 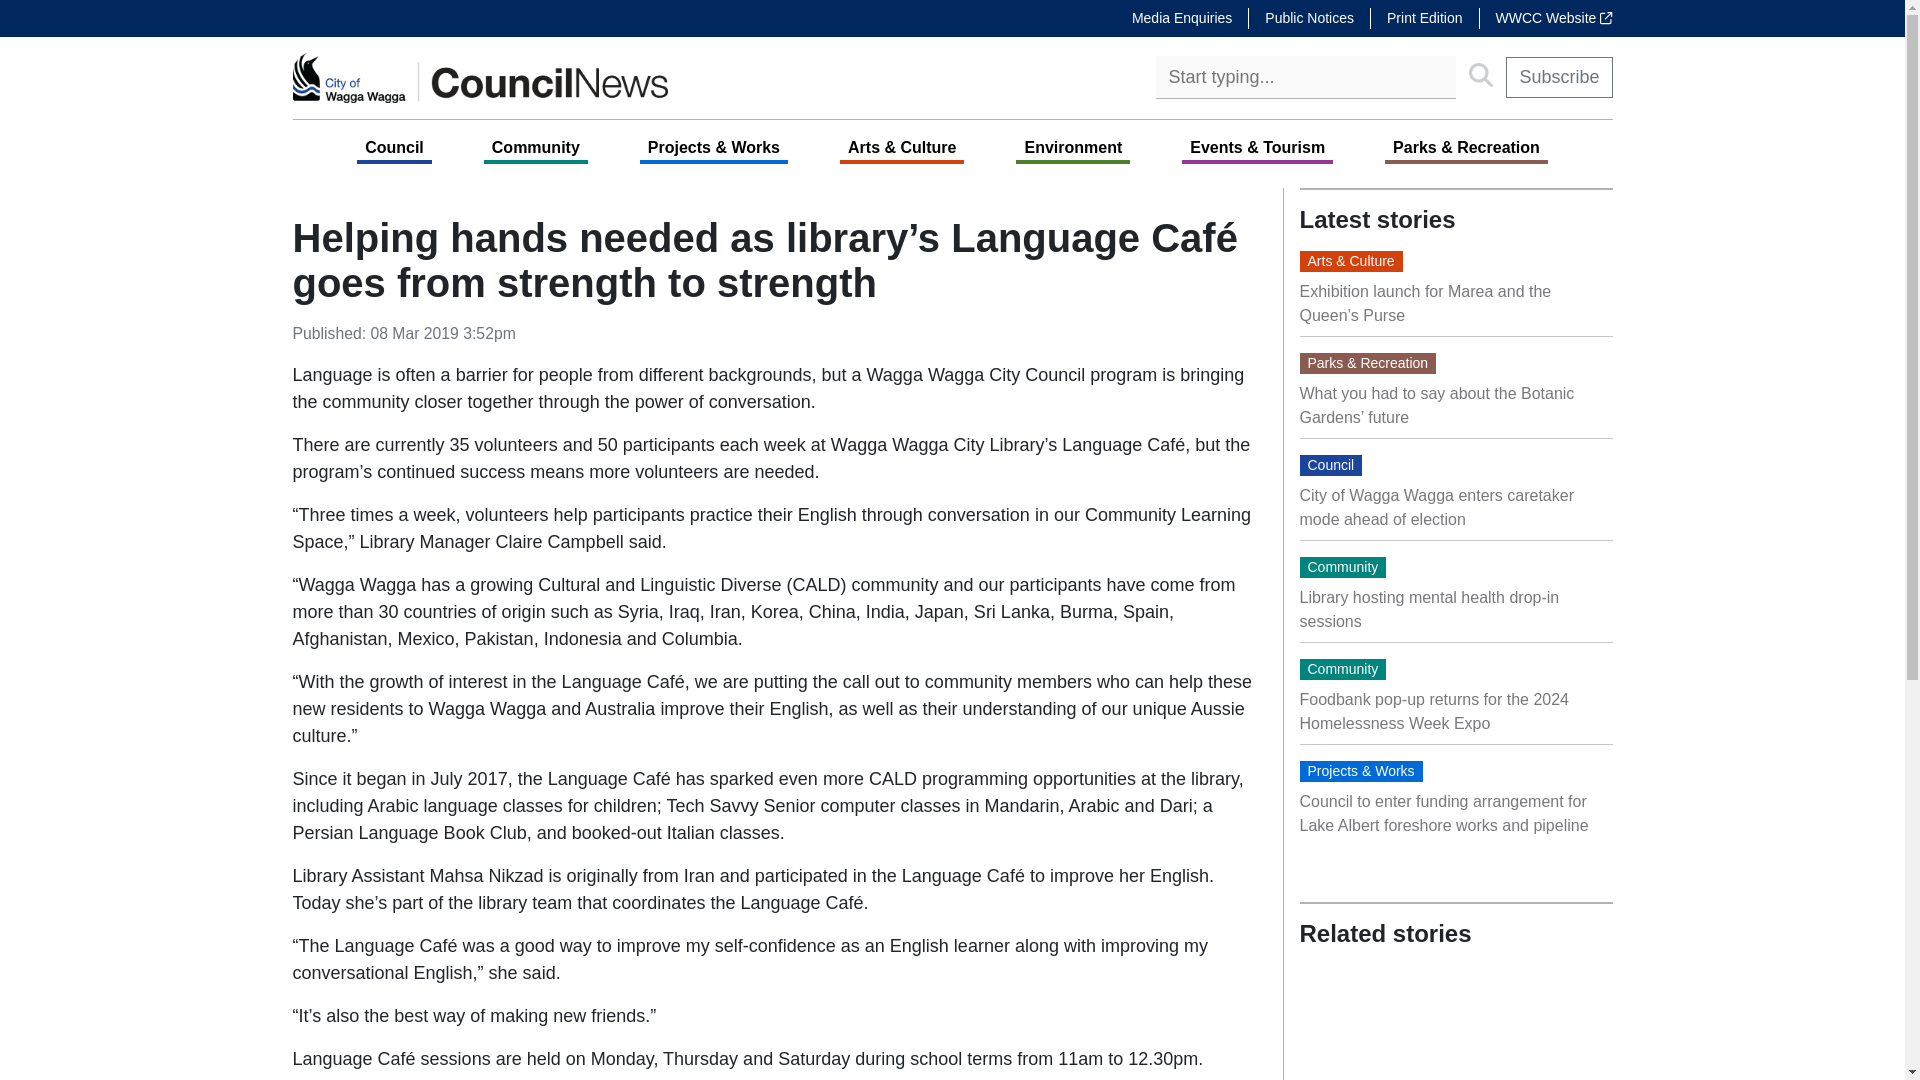 I want to click on City of Wagga Wagga enters caretaker mode ahead of election, so click(x=1436, y=508).